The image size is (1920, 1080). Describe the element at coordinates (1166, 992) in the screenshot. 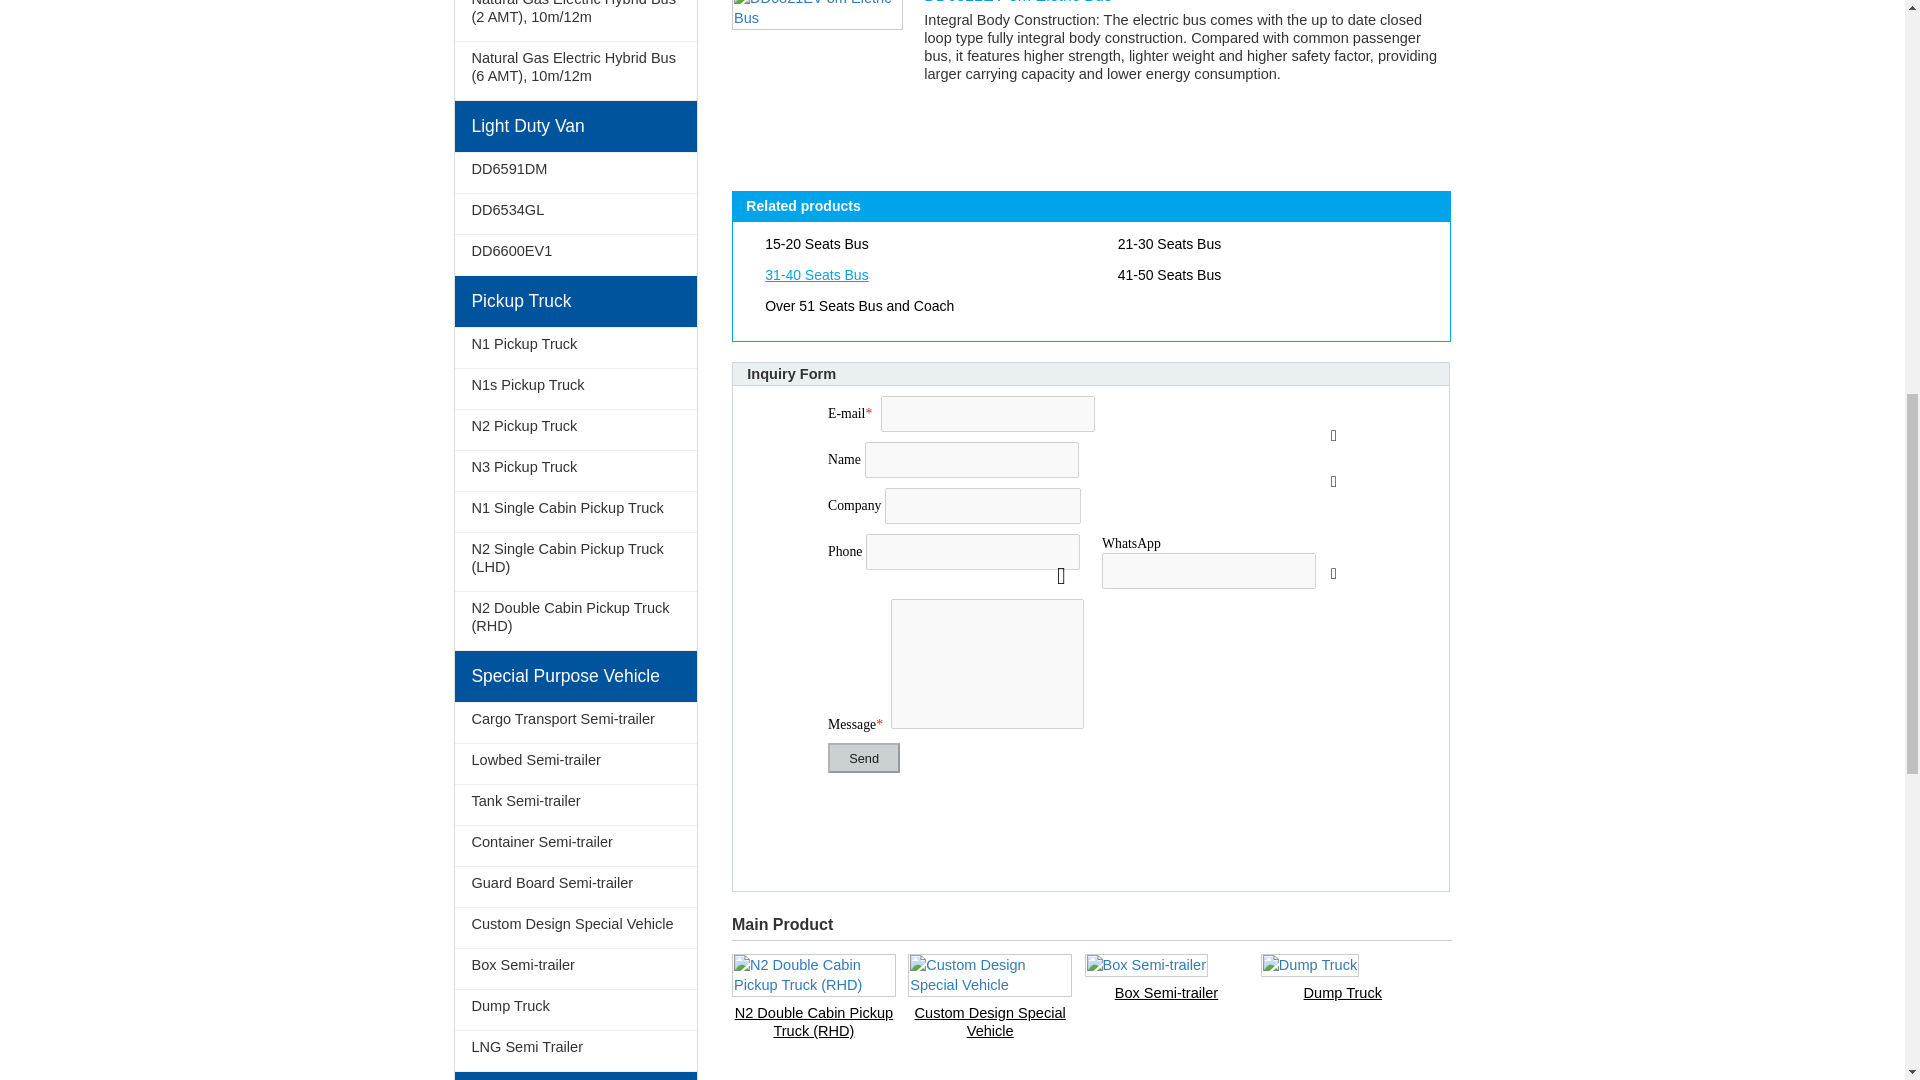

I see `Box Semi-trailer` at that location.